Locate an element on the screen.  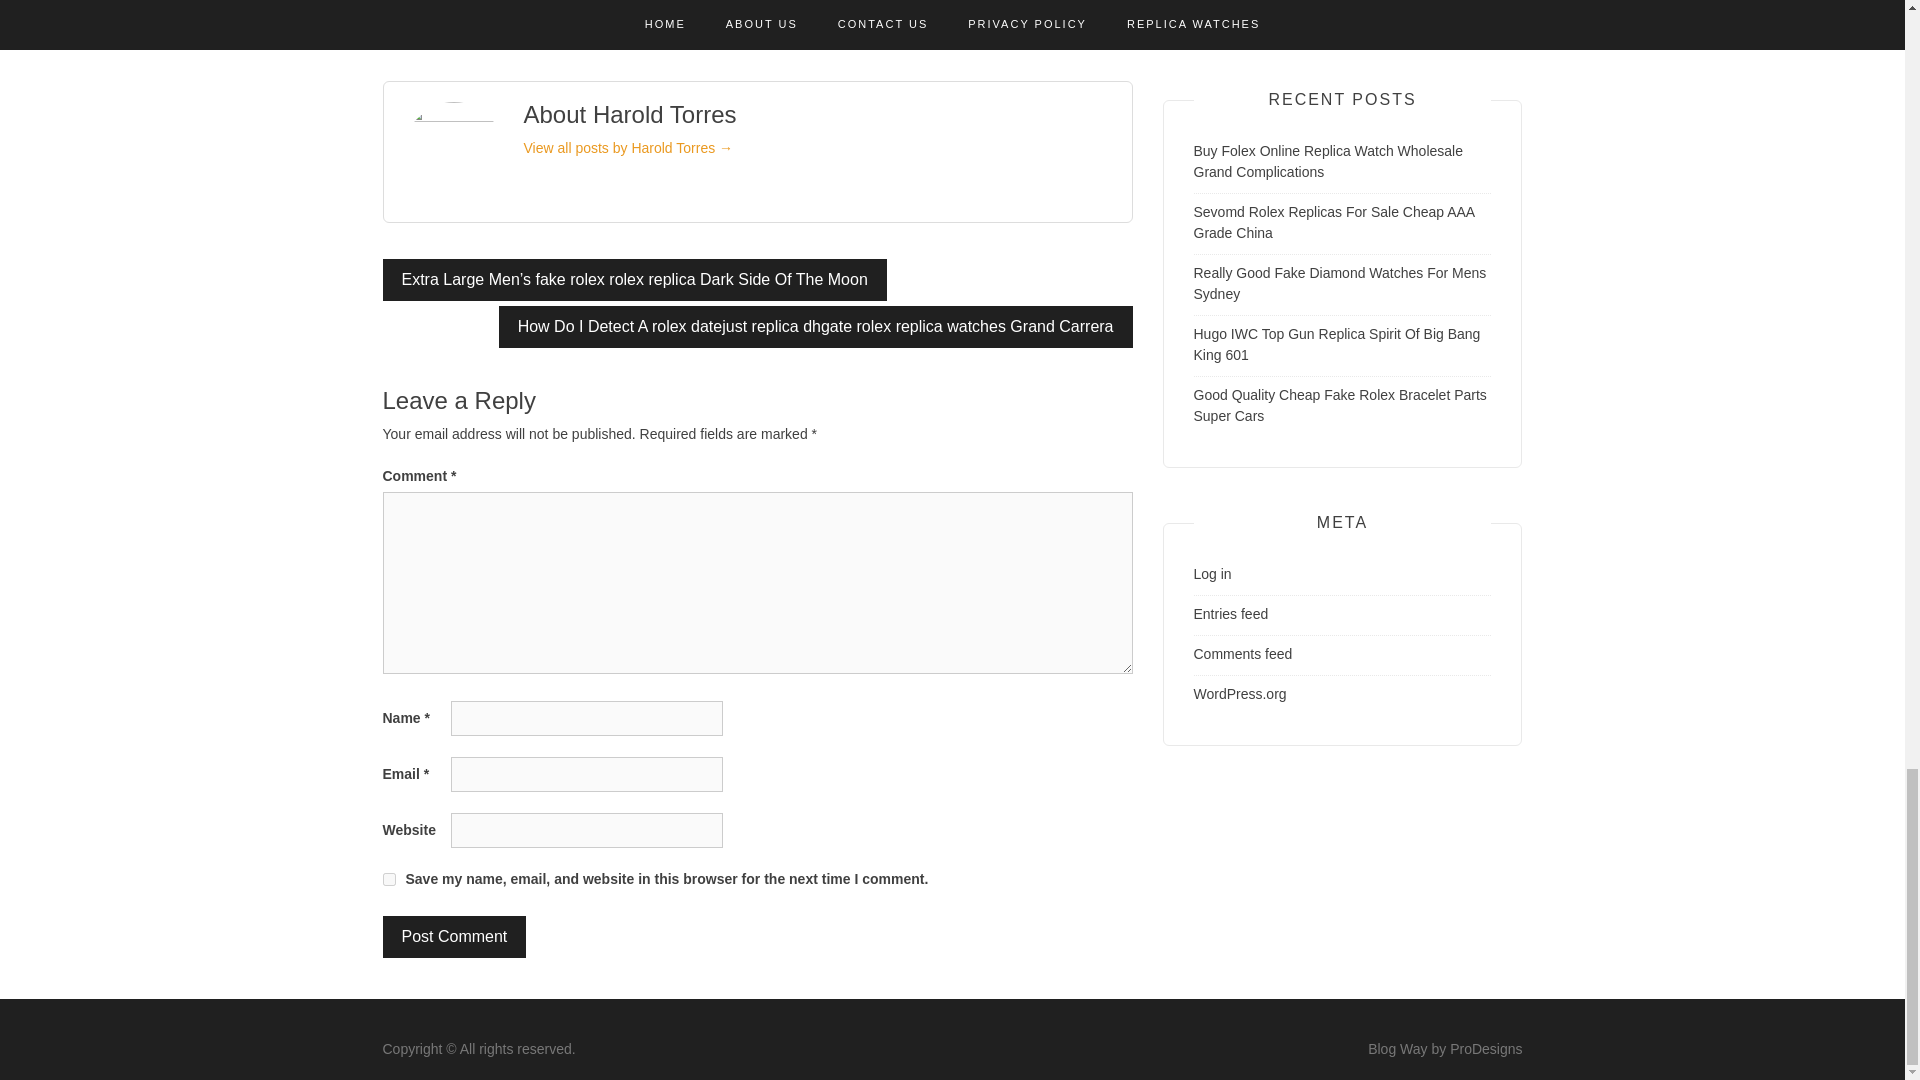
How To Recognize Best Fake Rolex America is located at coordinates (997, 10).